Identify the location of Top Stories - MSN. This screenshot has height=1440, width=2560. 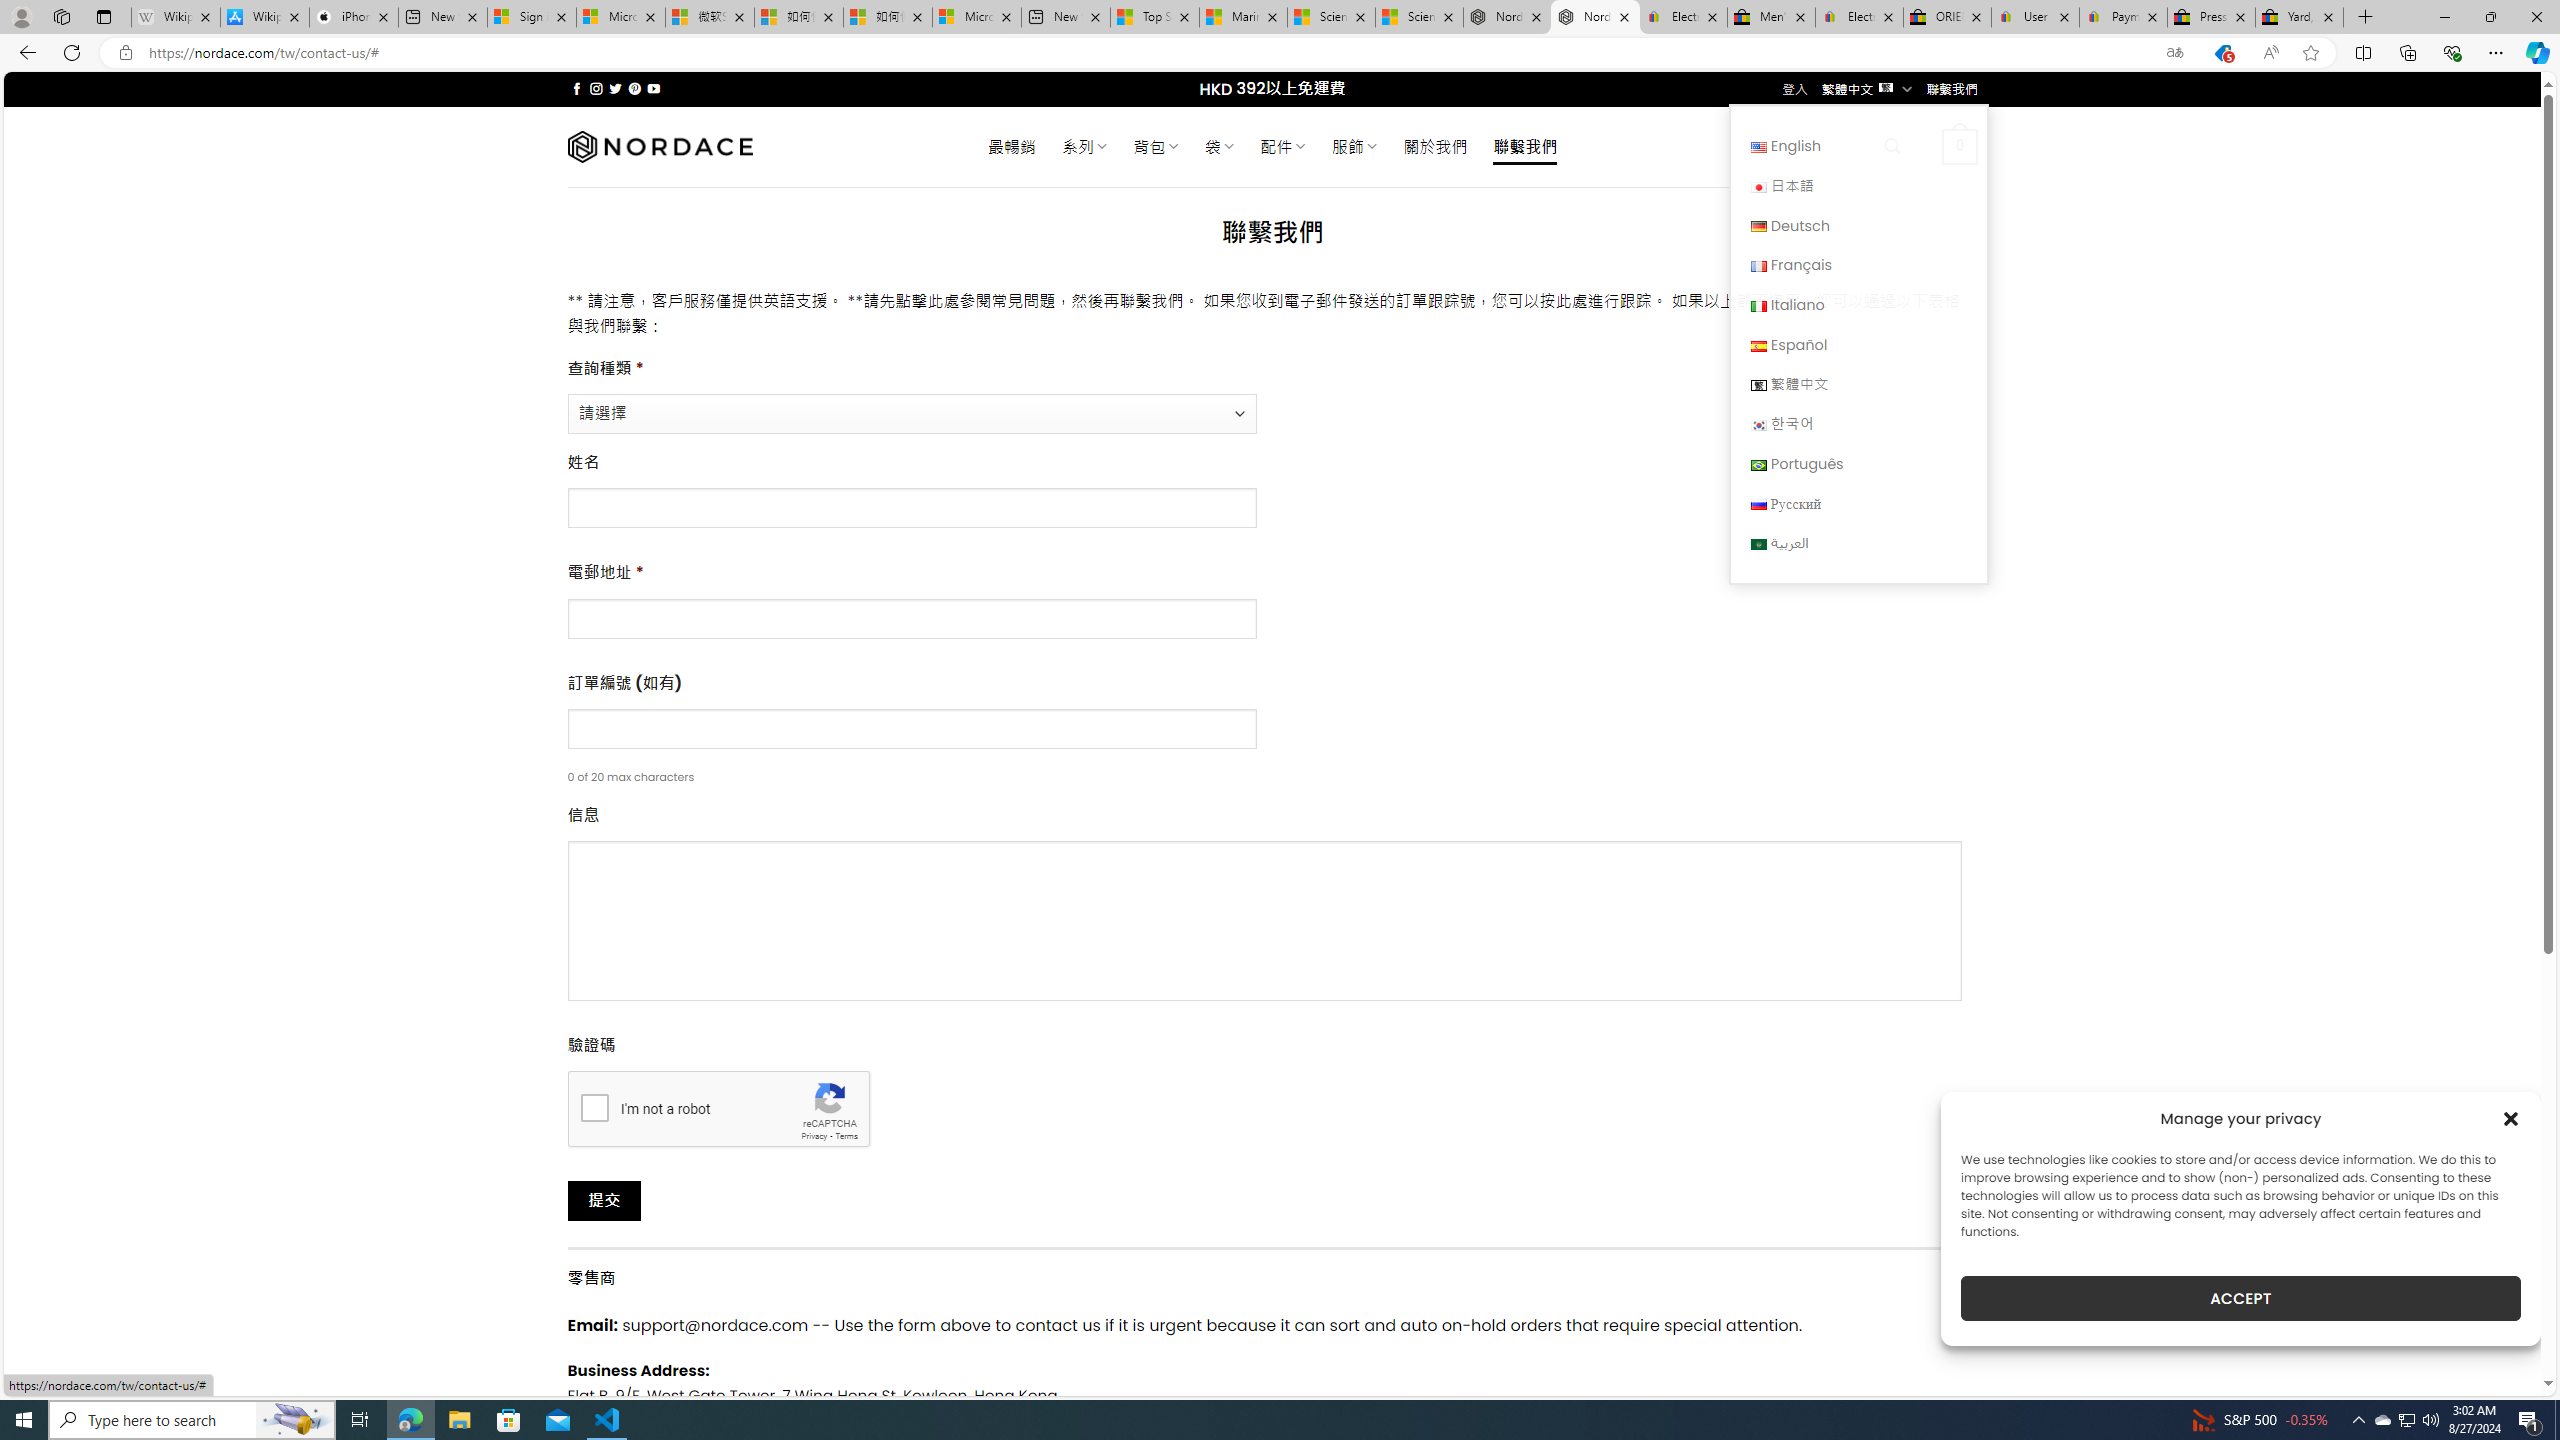
(1154, 17).